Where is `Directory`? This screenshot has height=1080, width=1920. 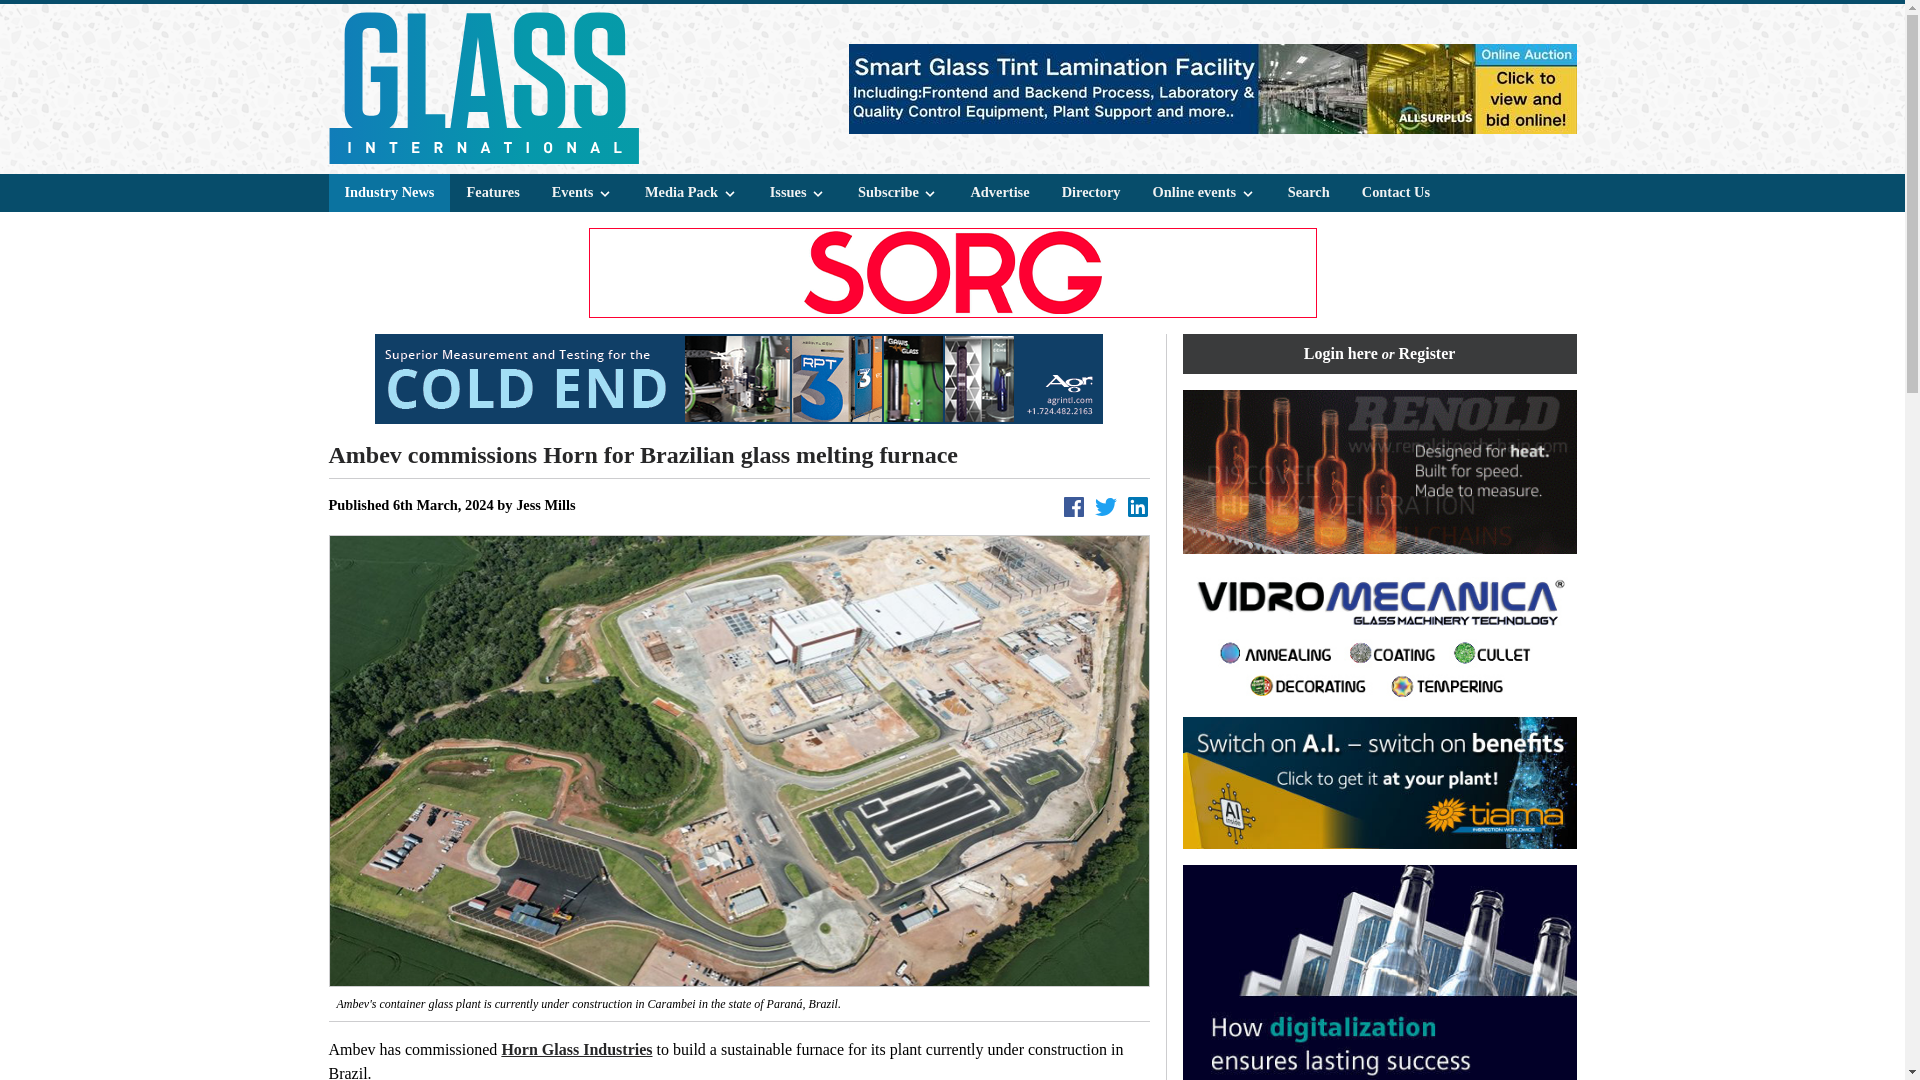
Directory is located at coordinates (1091, 192).